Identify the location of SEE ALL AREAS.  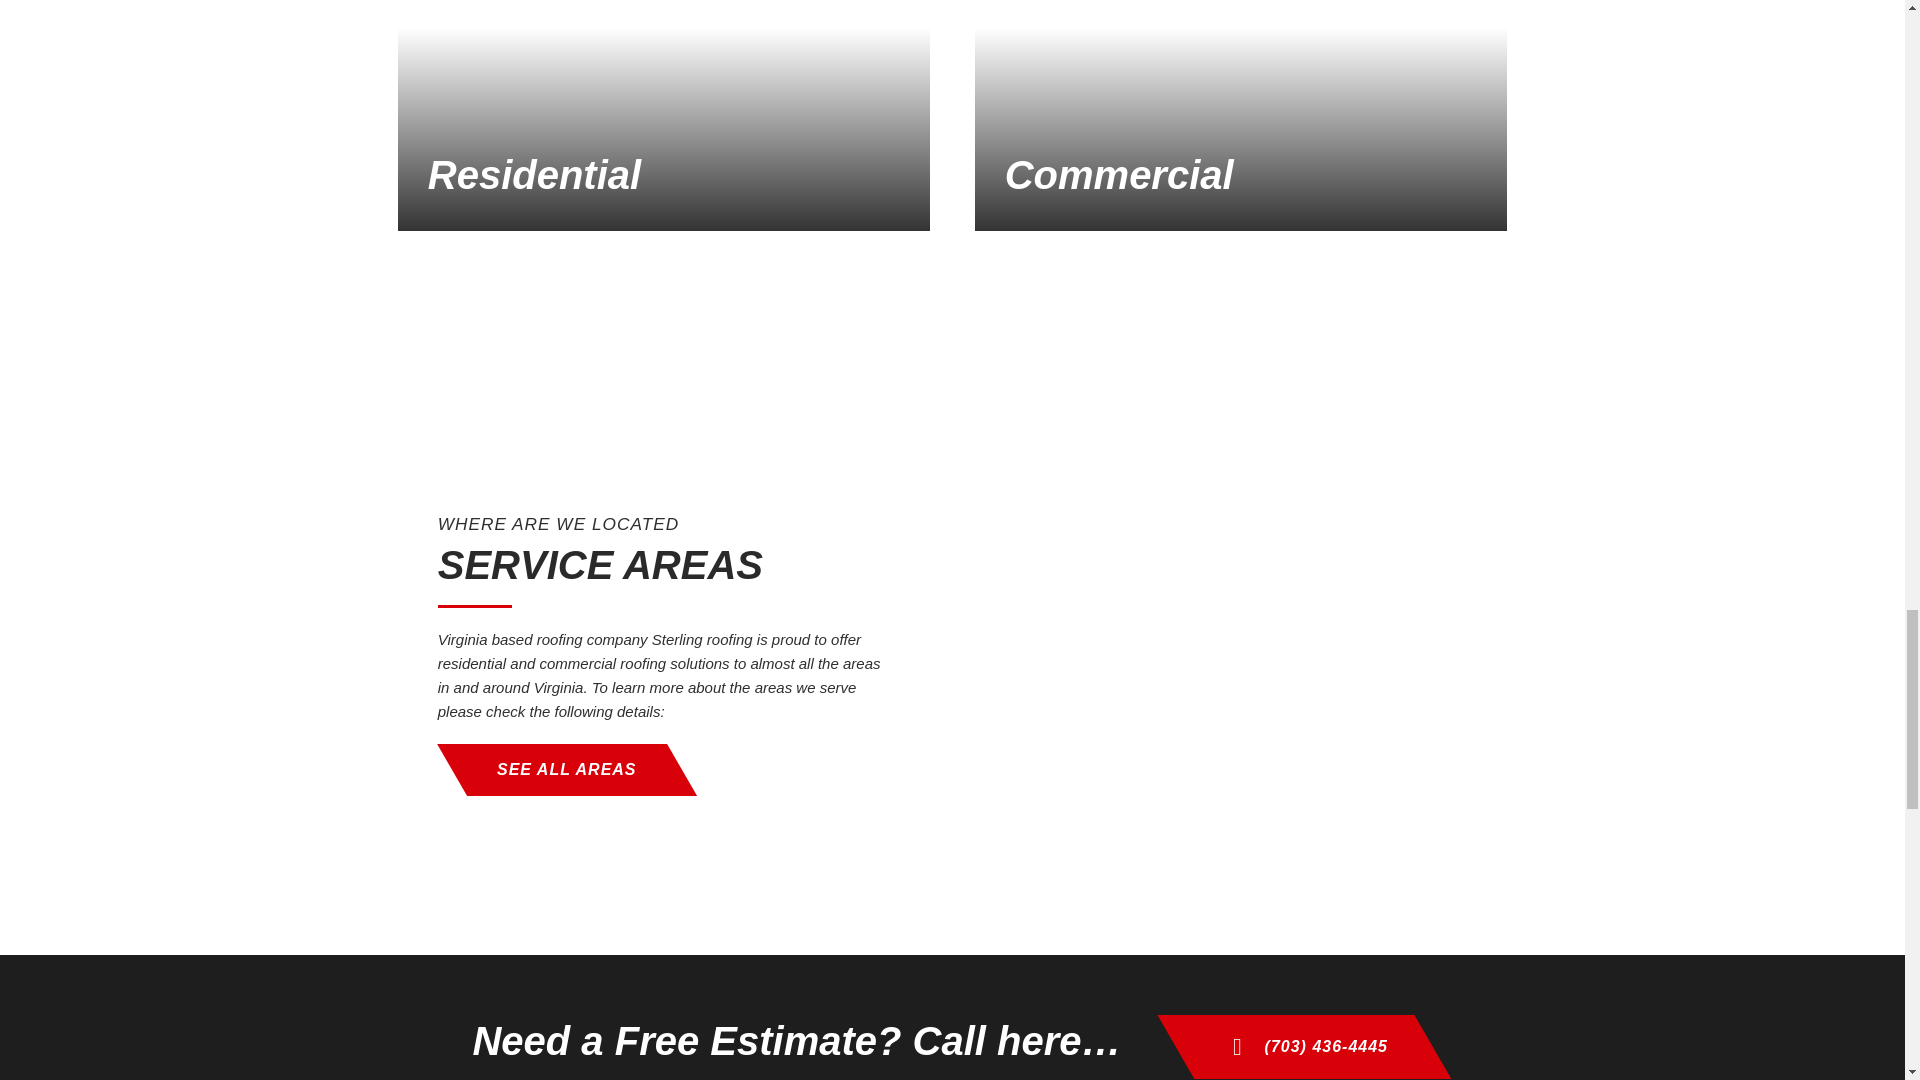
(552, 770).